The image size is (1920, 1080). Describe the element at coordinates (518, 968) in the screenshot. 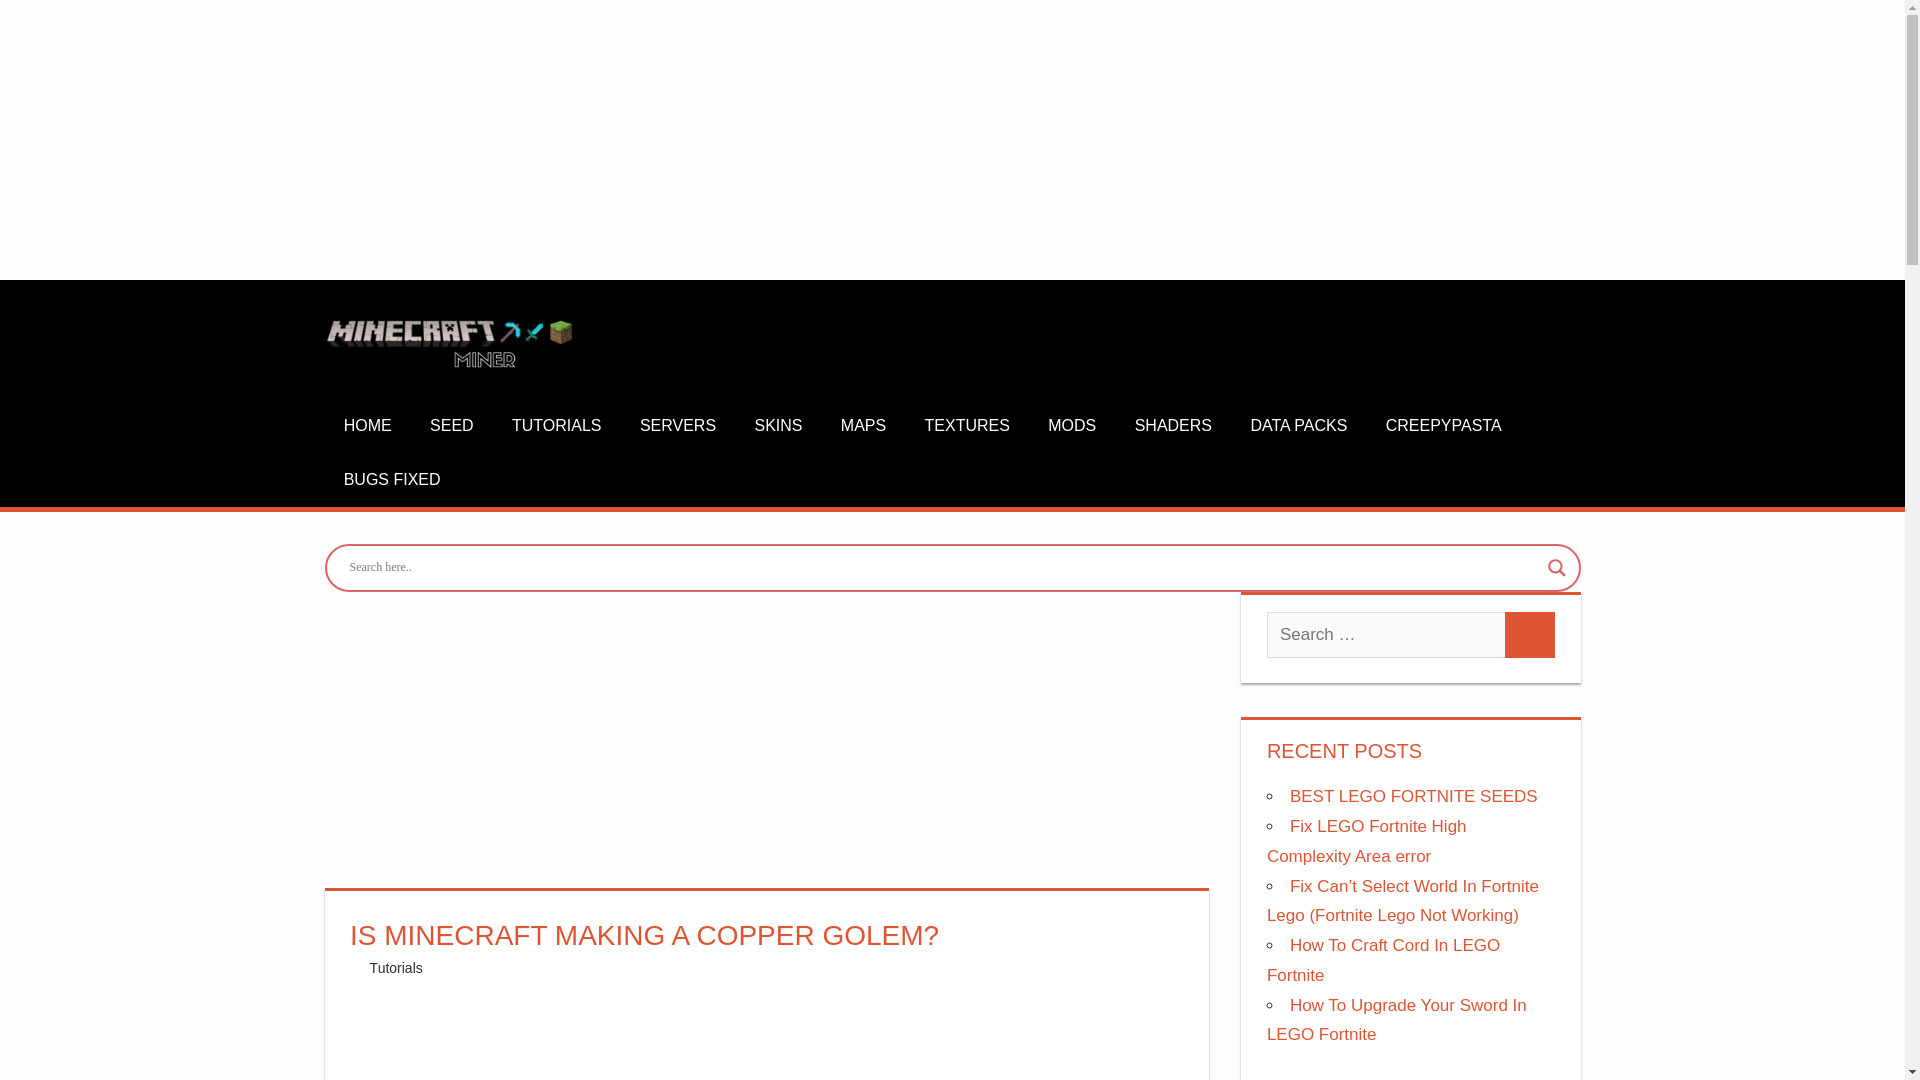

I see `Leave a comment` at that location.